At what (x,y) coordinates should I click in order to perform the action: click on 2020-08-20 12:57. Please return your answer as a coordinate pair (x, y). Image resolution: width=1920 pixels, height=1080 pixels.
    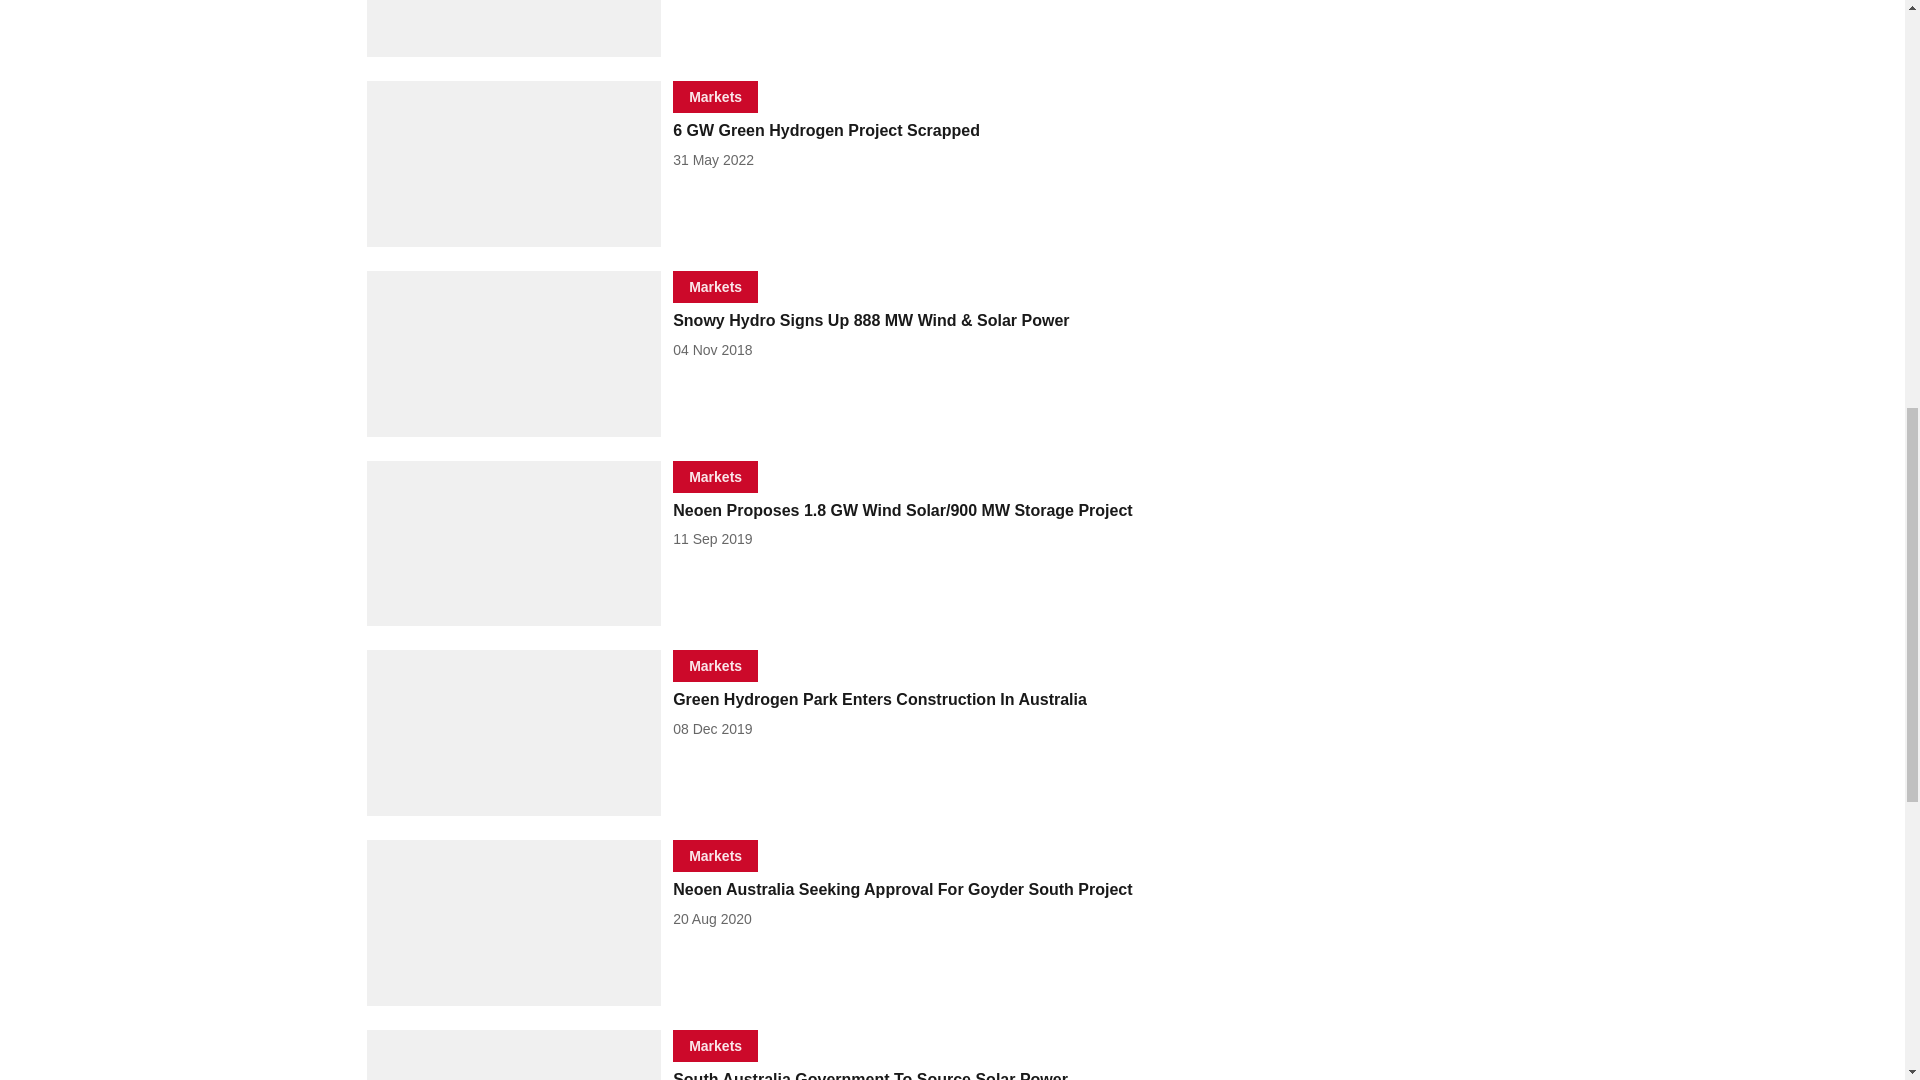
    Looking at the image, I should click on (712, 918).